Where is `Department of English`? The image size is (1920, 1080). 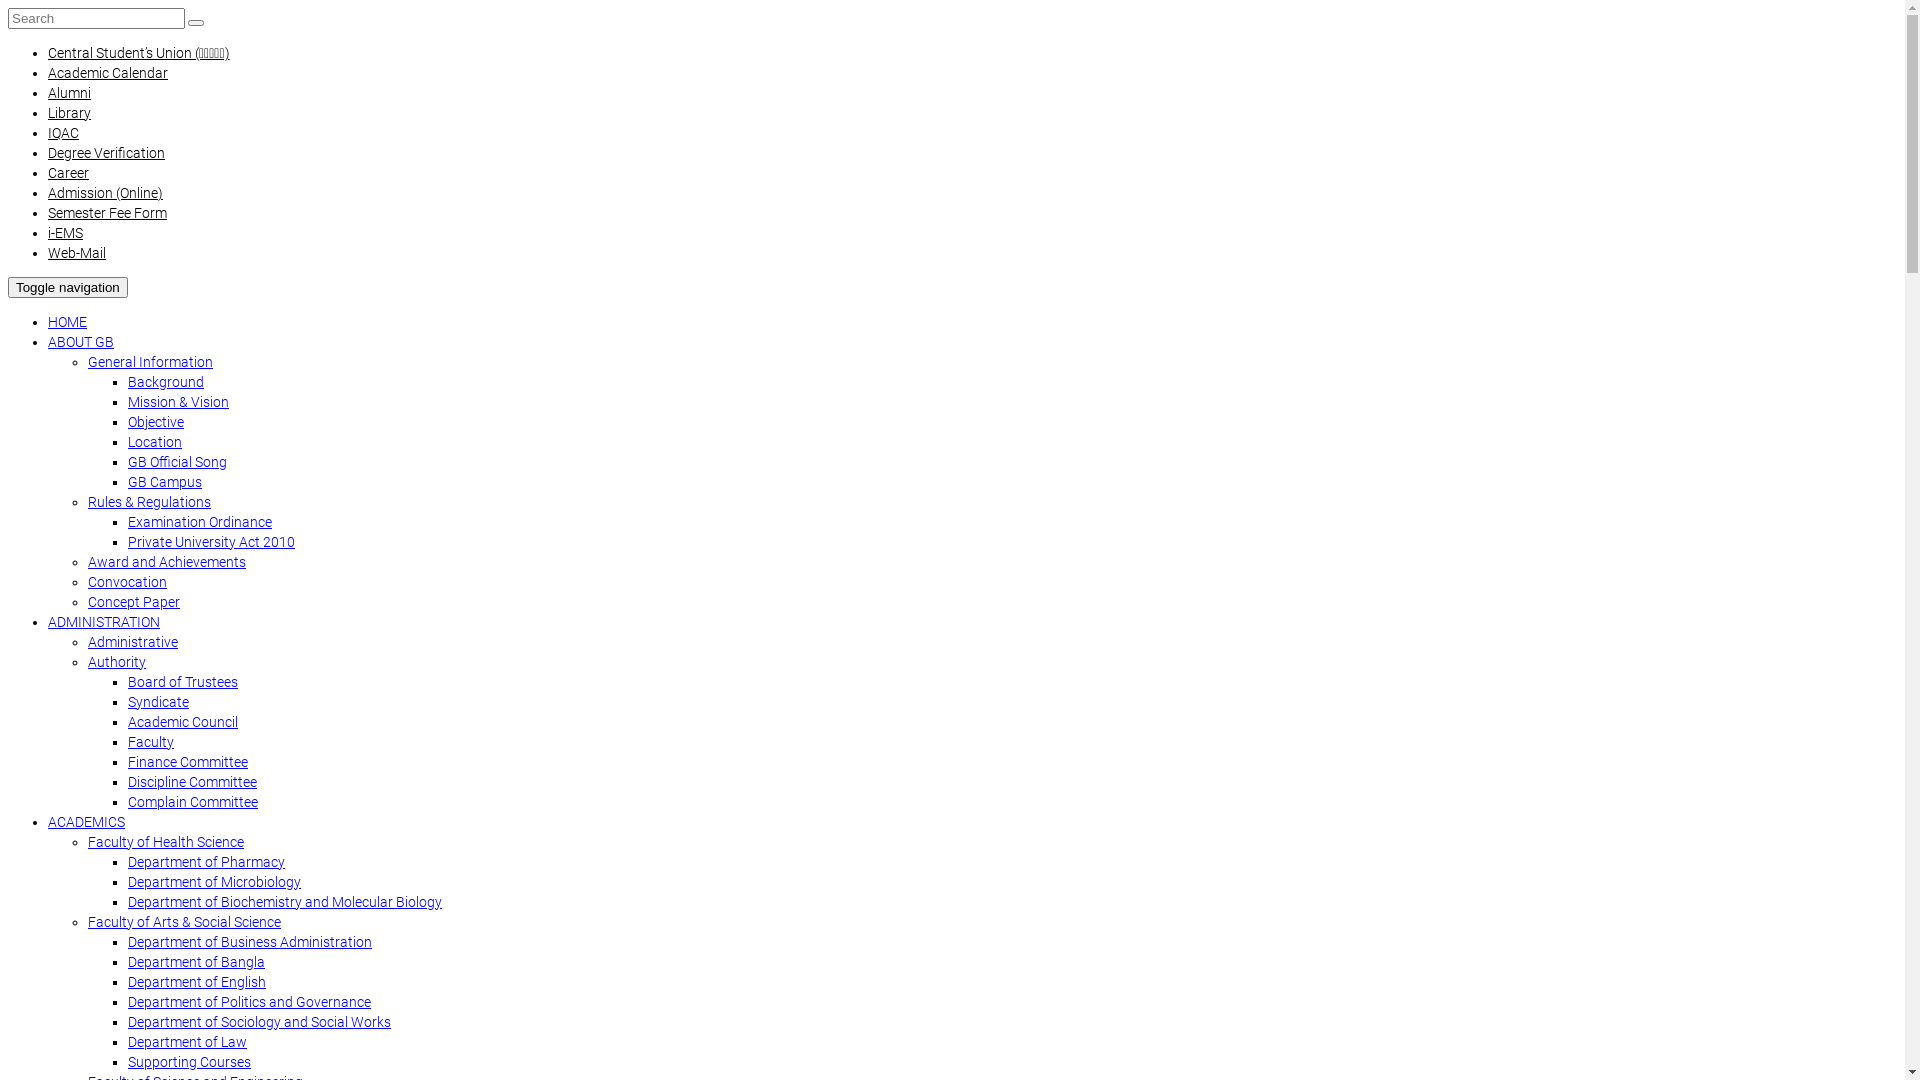 Department of English is located at coordinates (197, 982).